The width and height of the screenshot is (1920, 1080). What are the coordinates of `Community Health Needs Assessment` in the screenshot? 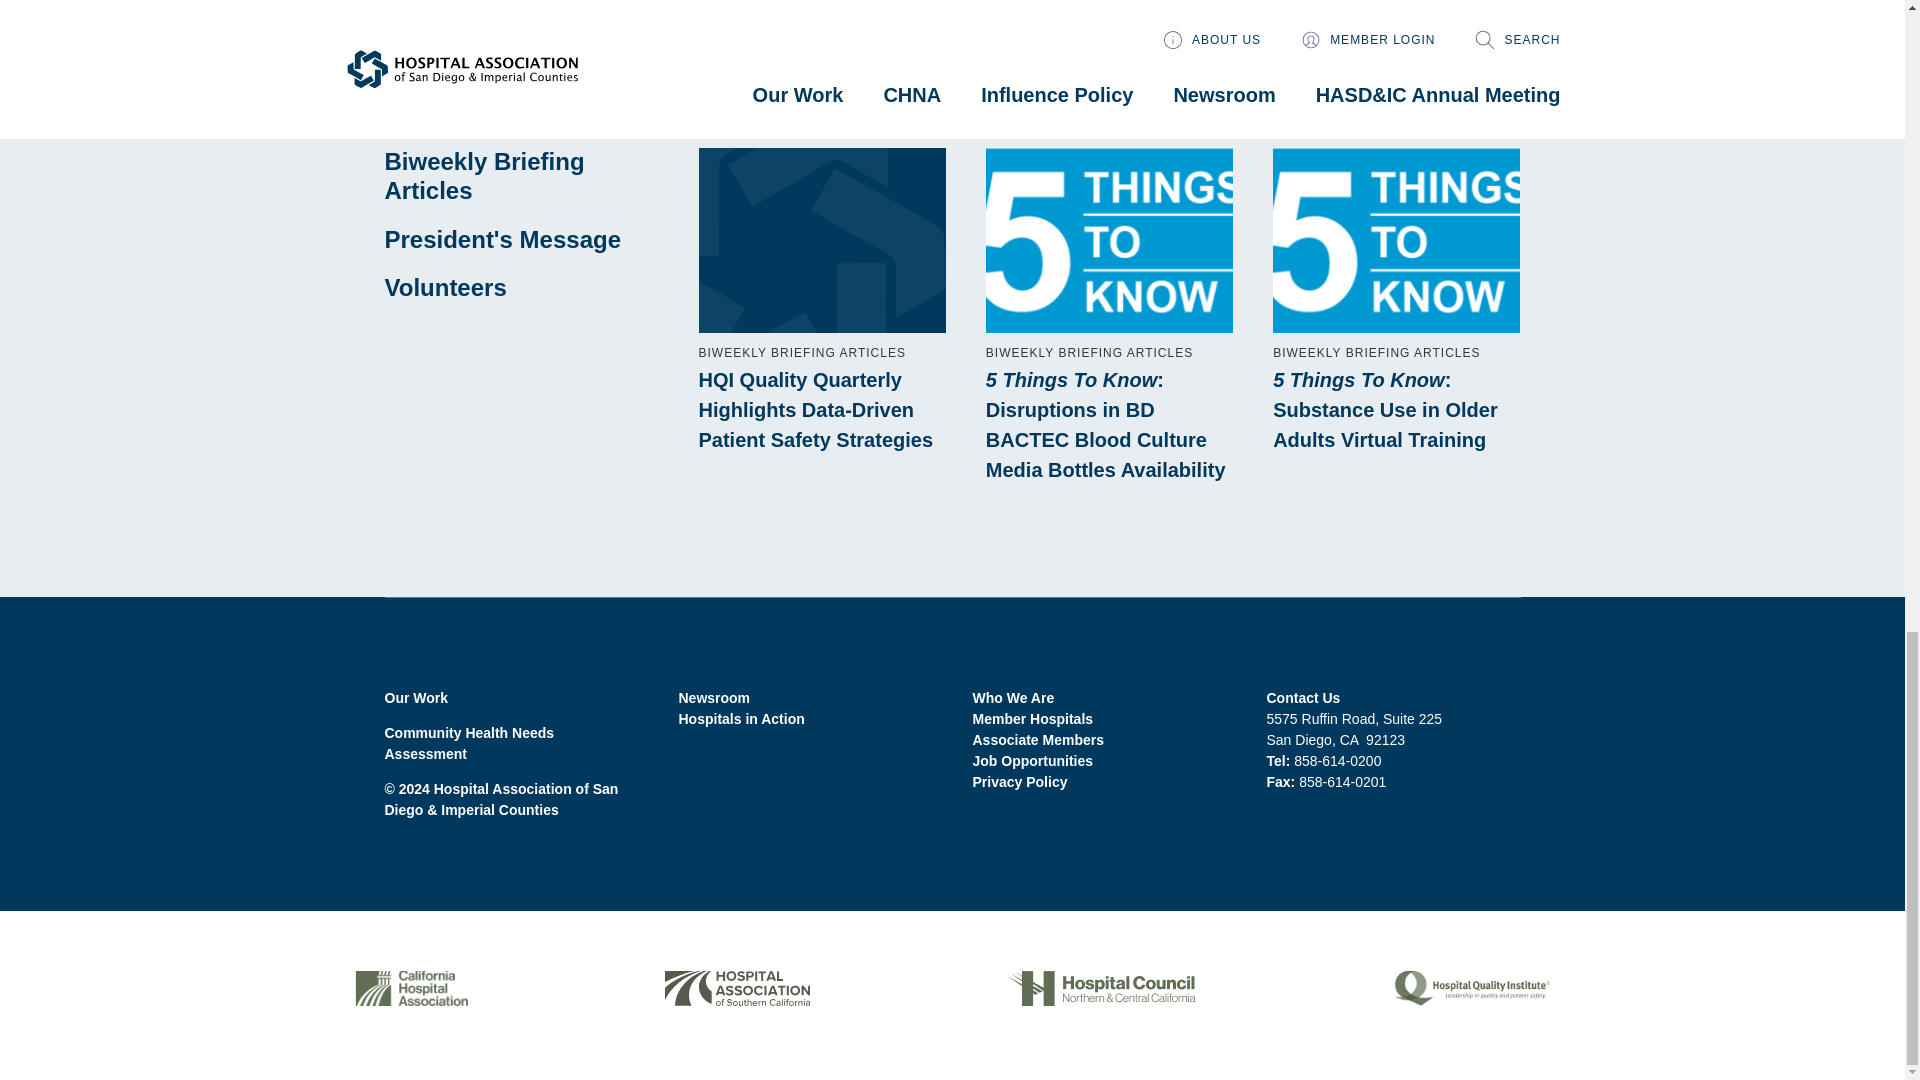 It's located at (469, 743).